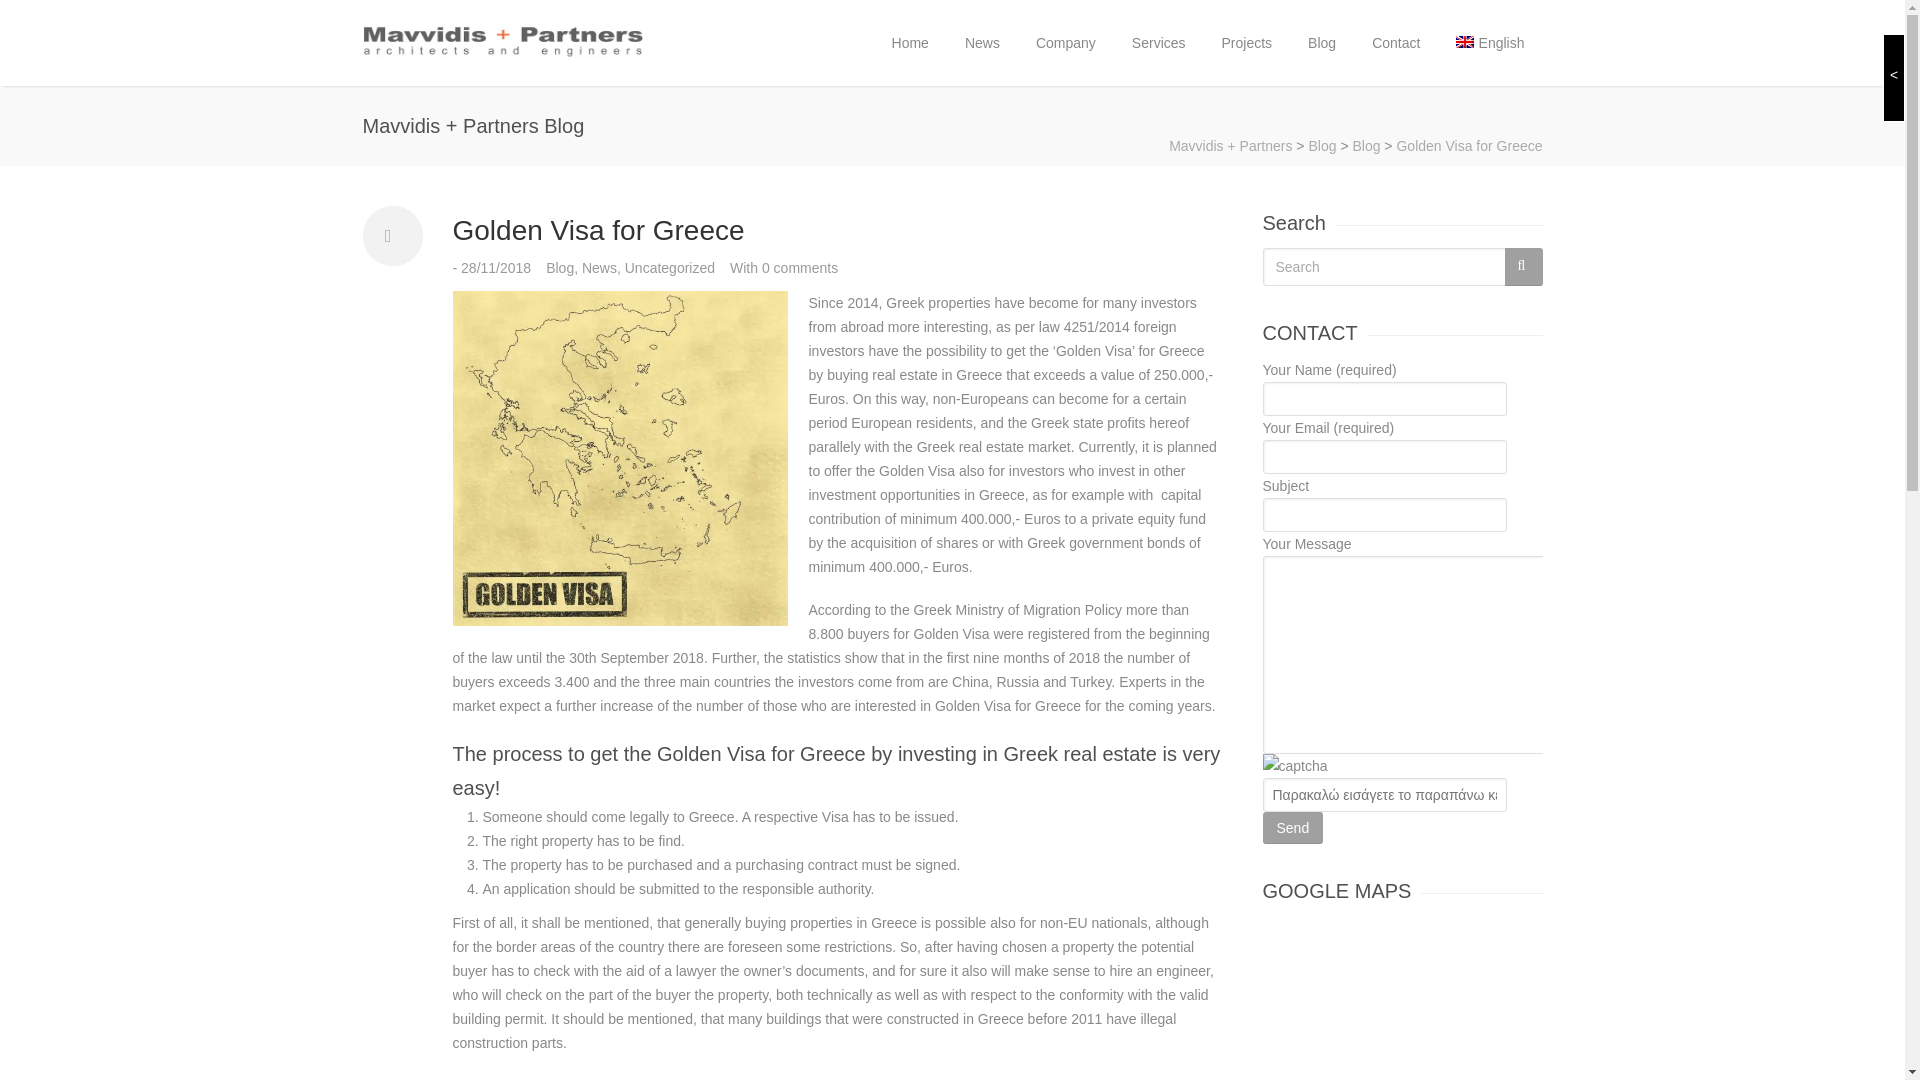 The image size is (1920, 1080). Describe the element at coordinates (1158, 43) in the screenshot. I see `Services` at that location.